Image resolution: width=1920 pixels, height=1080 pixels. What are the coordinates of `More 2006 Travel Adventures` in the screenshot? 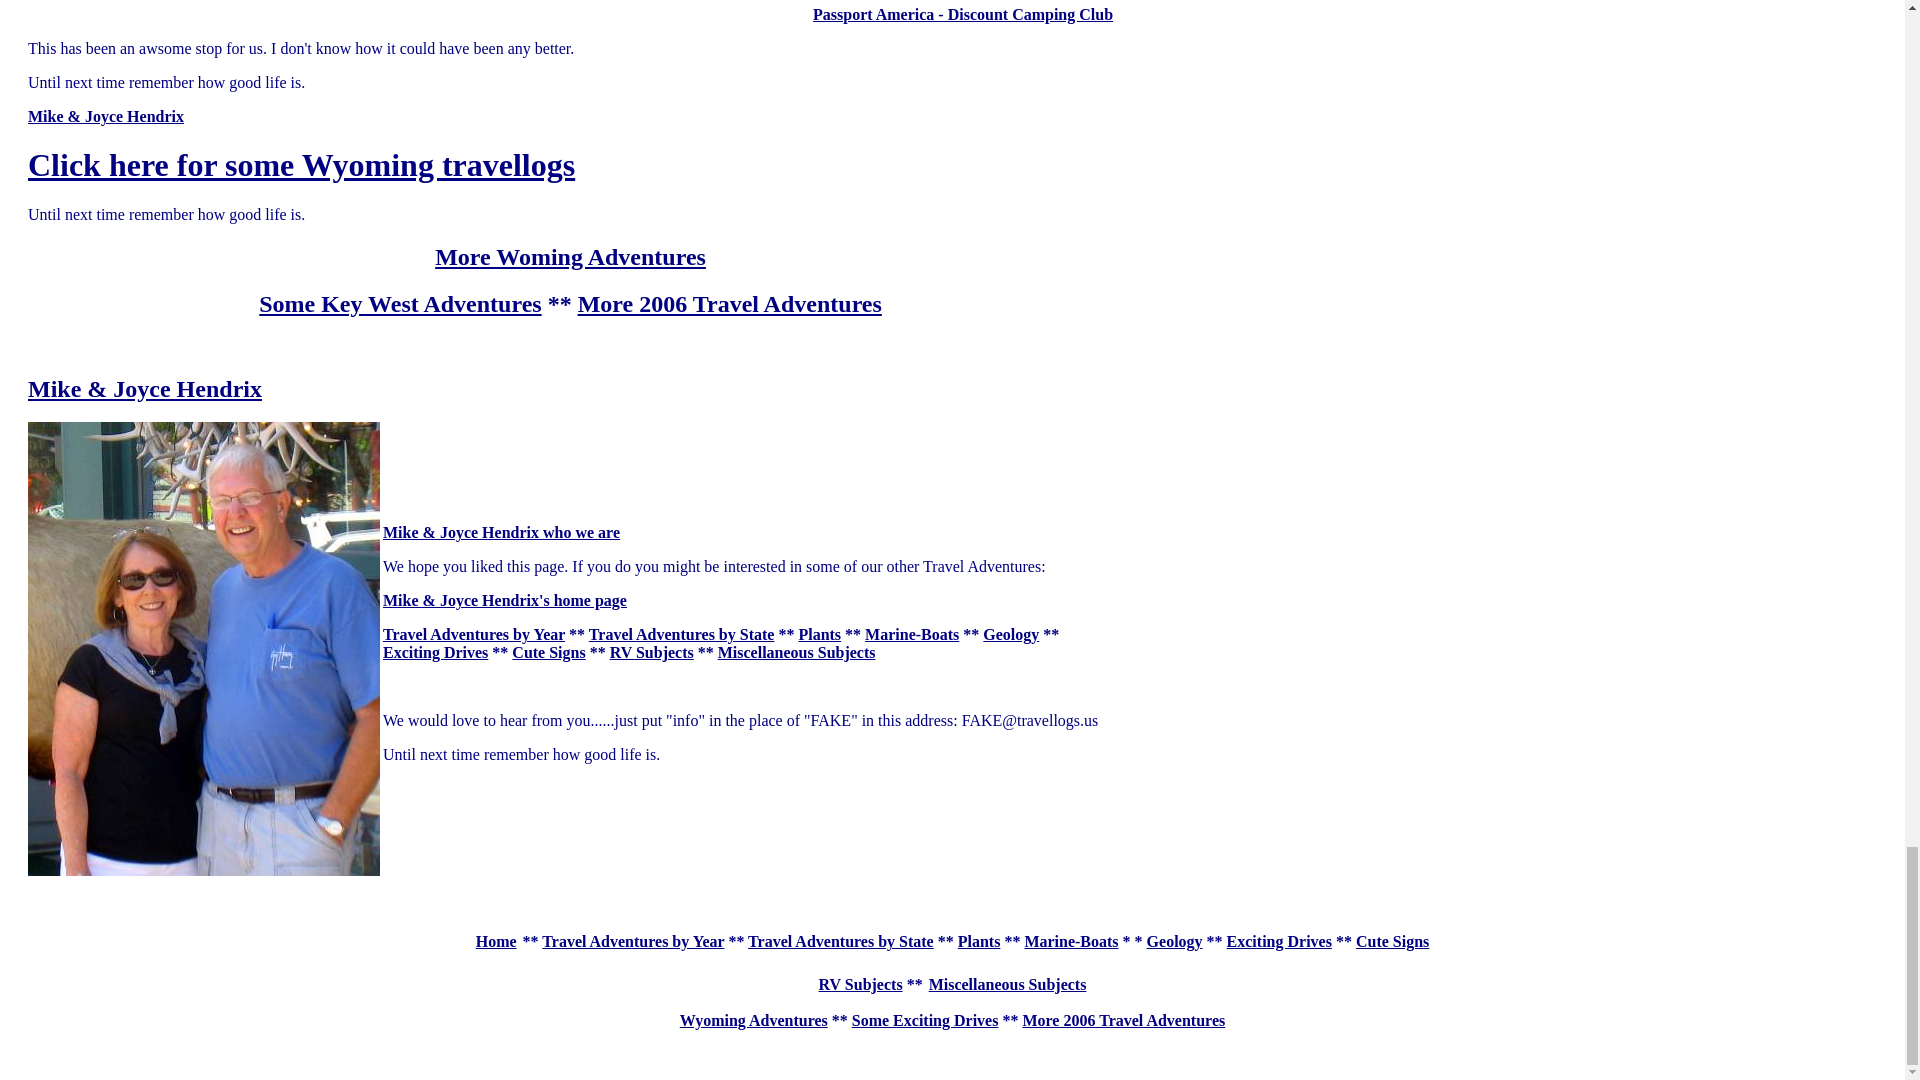 It's located at (729, 304).